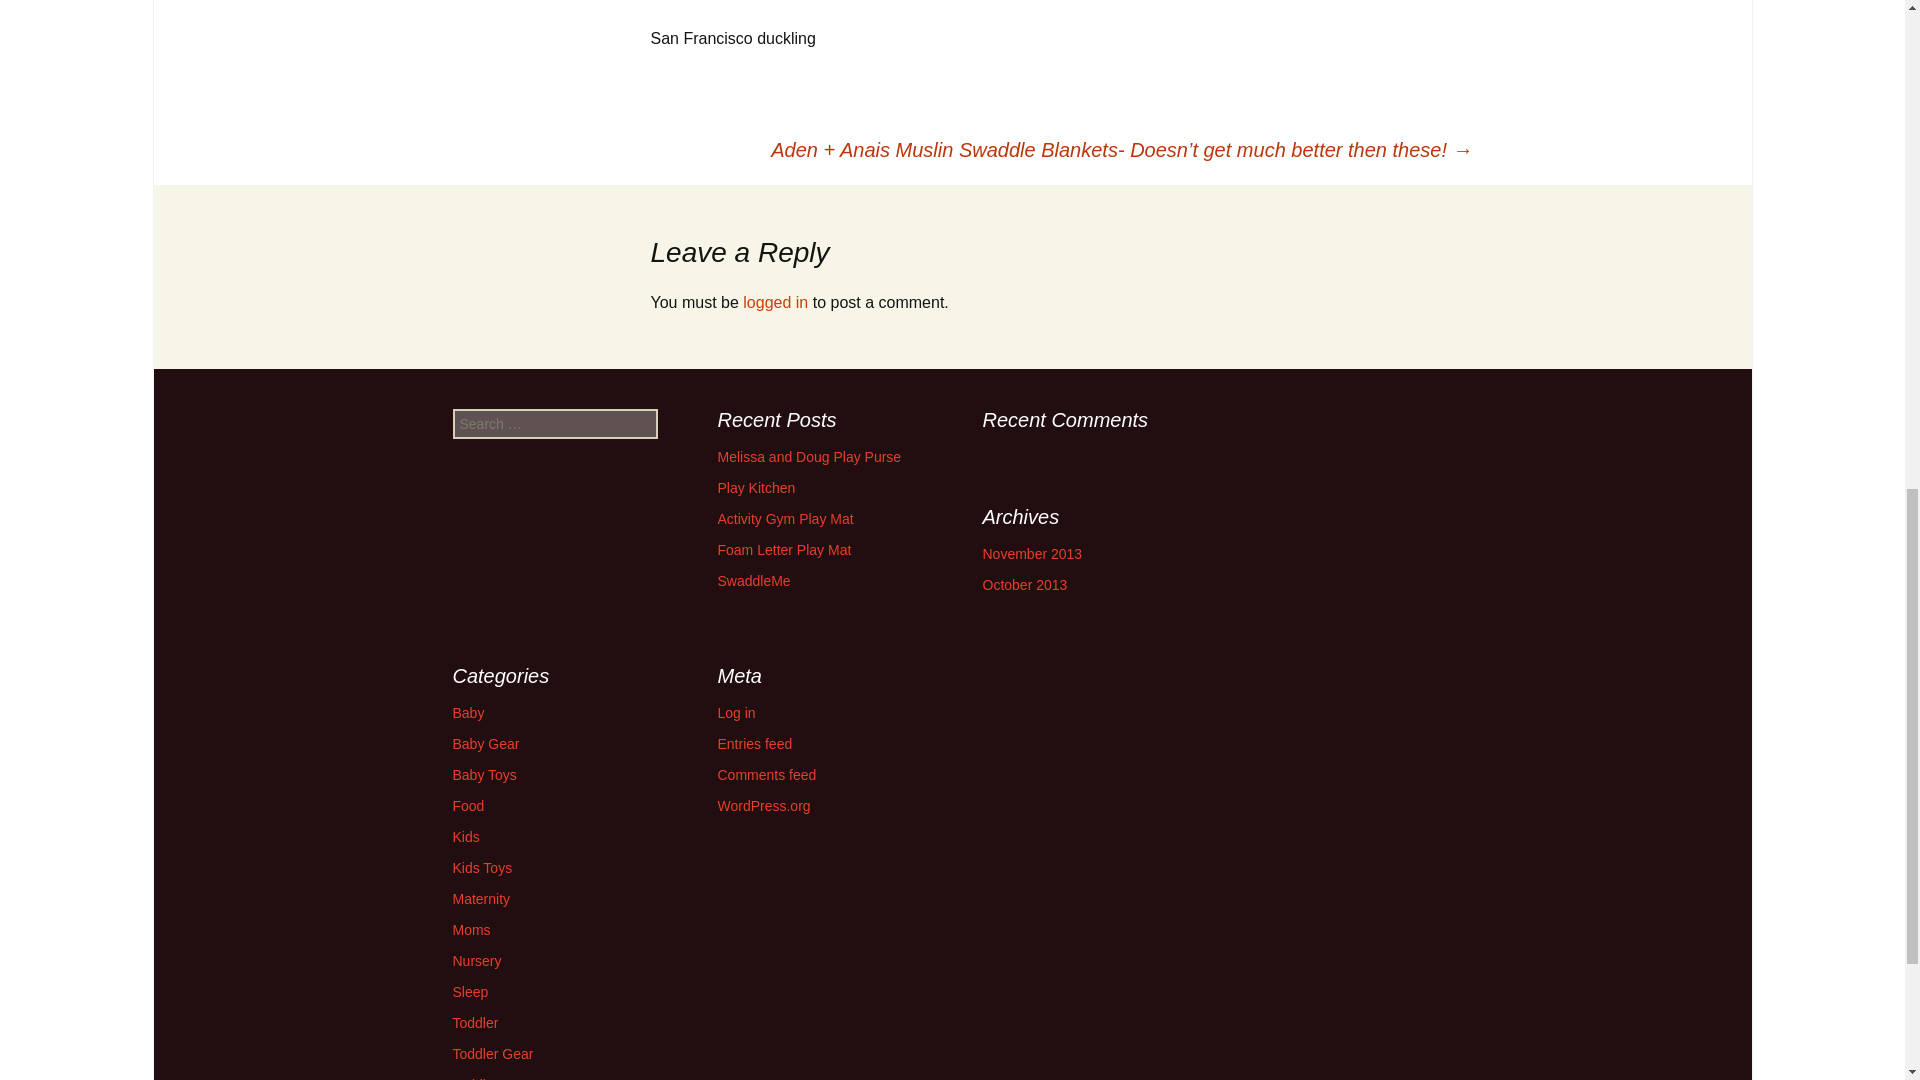 The image size is (1920, 1080). I want to click on Baby, so click(467, 713).